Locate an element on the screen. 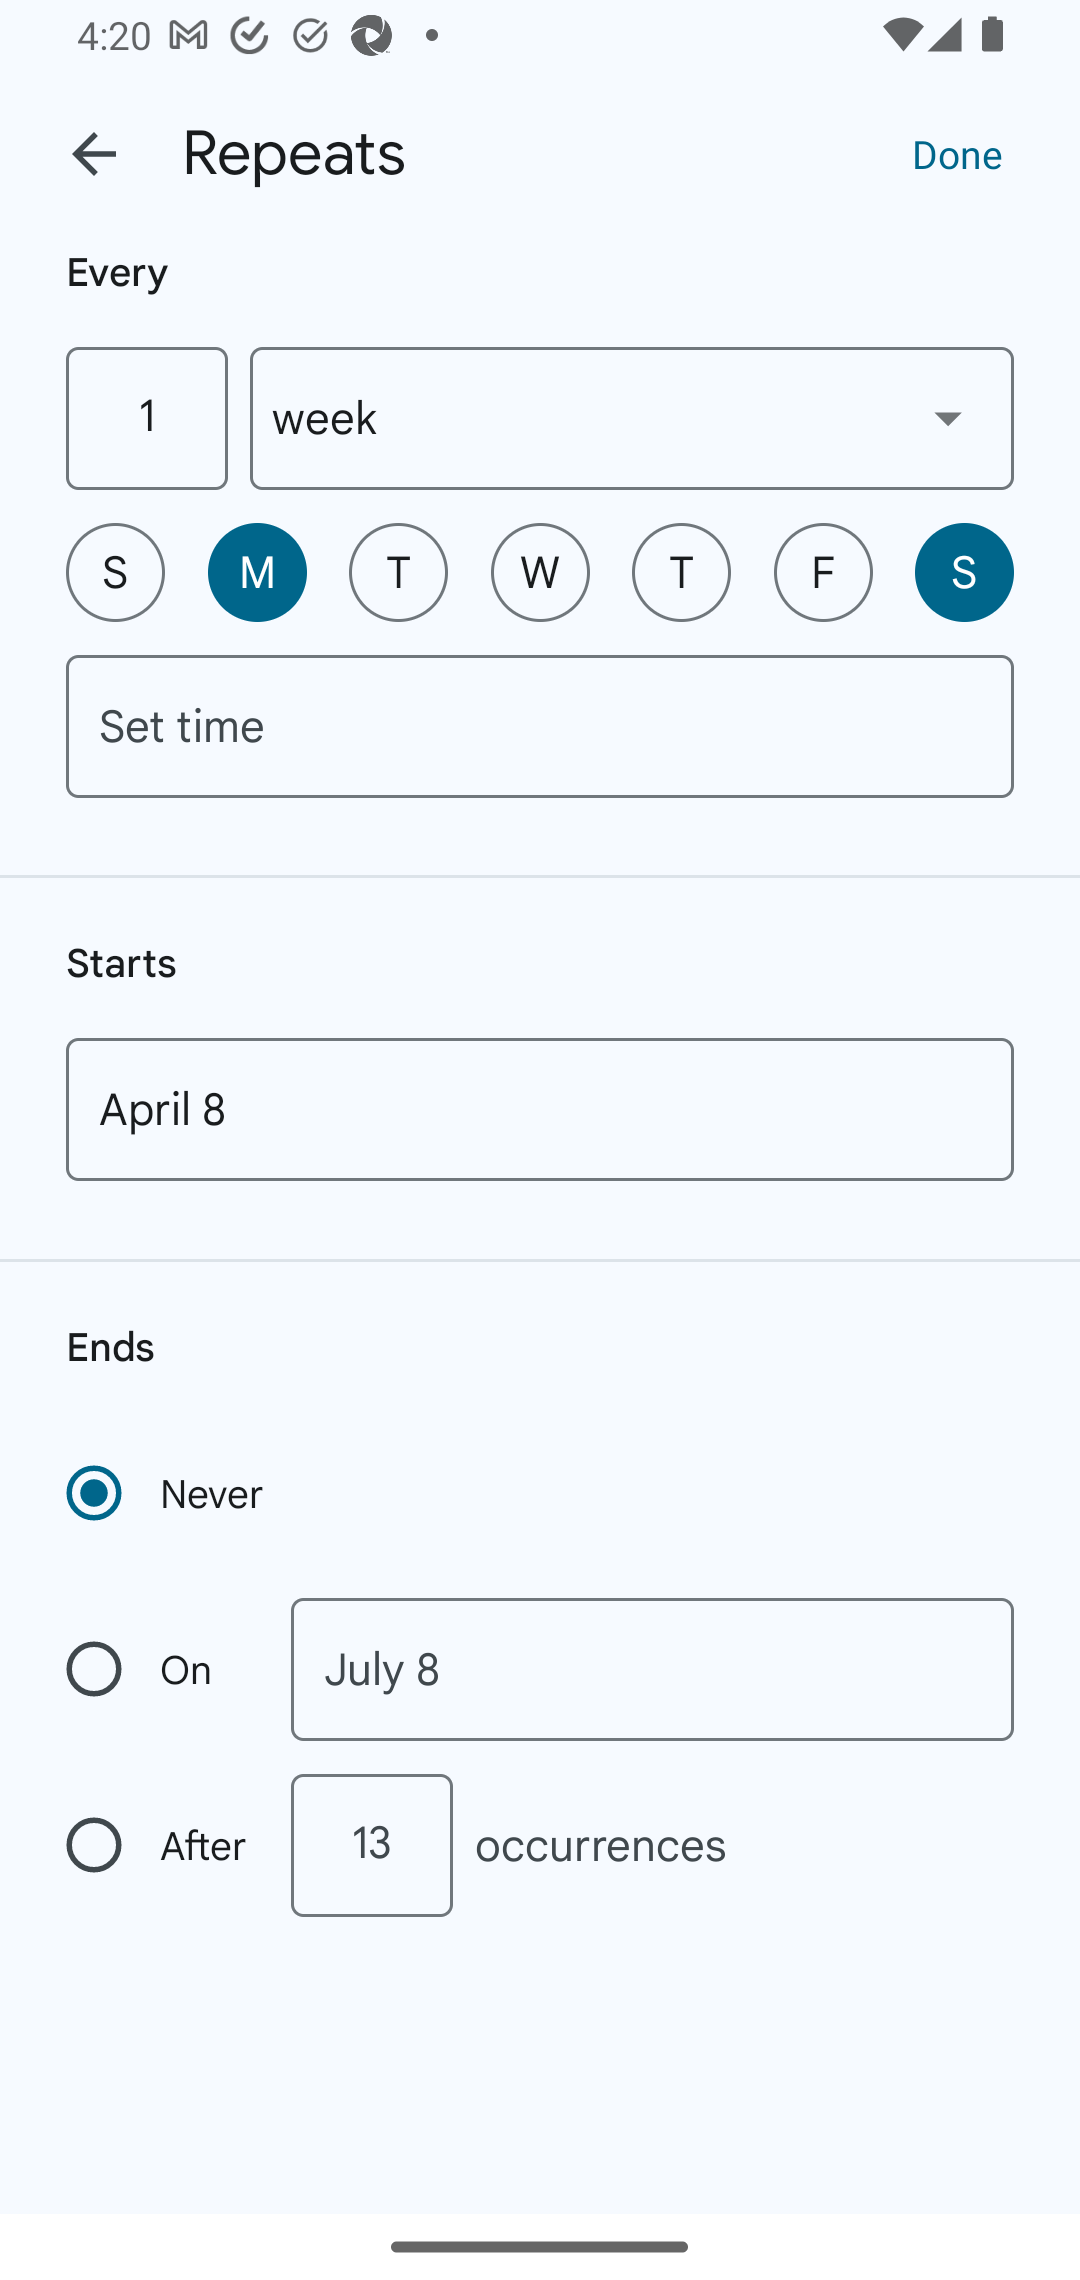  Show dropdown menu is located at coordinates (948, 417).